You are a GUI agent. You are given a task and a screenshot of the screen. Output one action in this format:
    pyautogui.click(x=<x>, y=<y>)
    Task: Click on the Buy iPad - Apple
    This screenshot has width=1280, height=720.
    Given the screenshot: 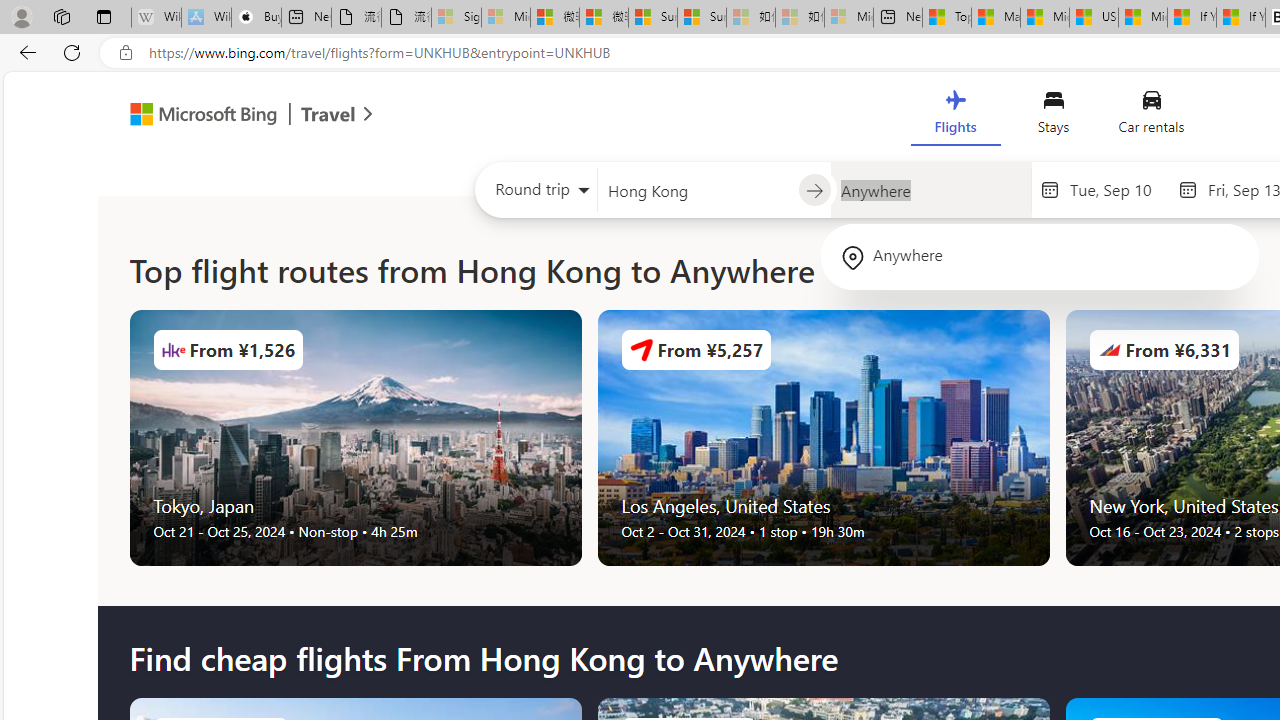 What is the action you would take?
    pyautogui.click(x=256, y=18)
    